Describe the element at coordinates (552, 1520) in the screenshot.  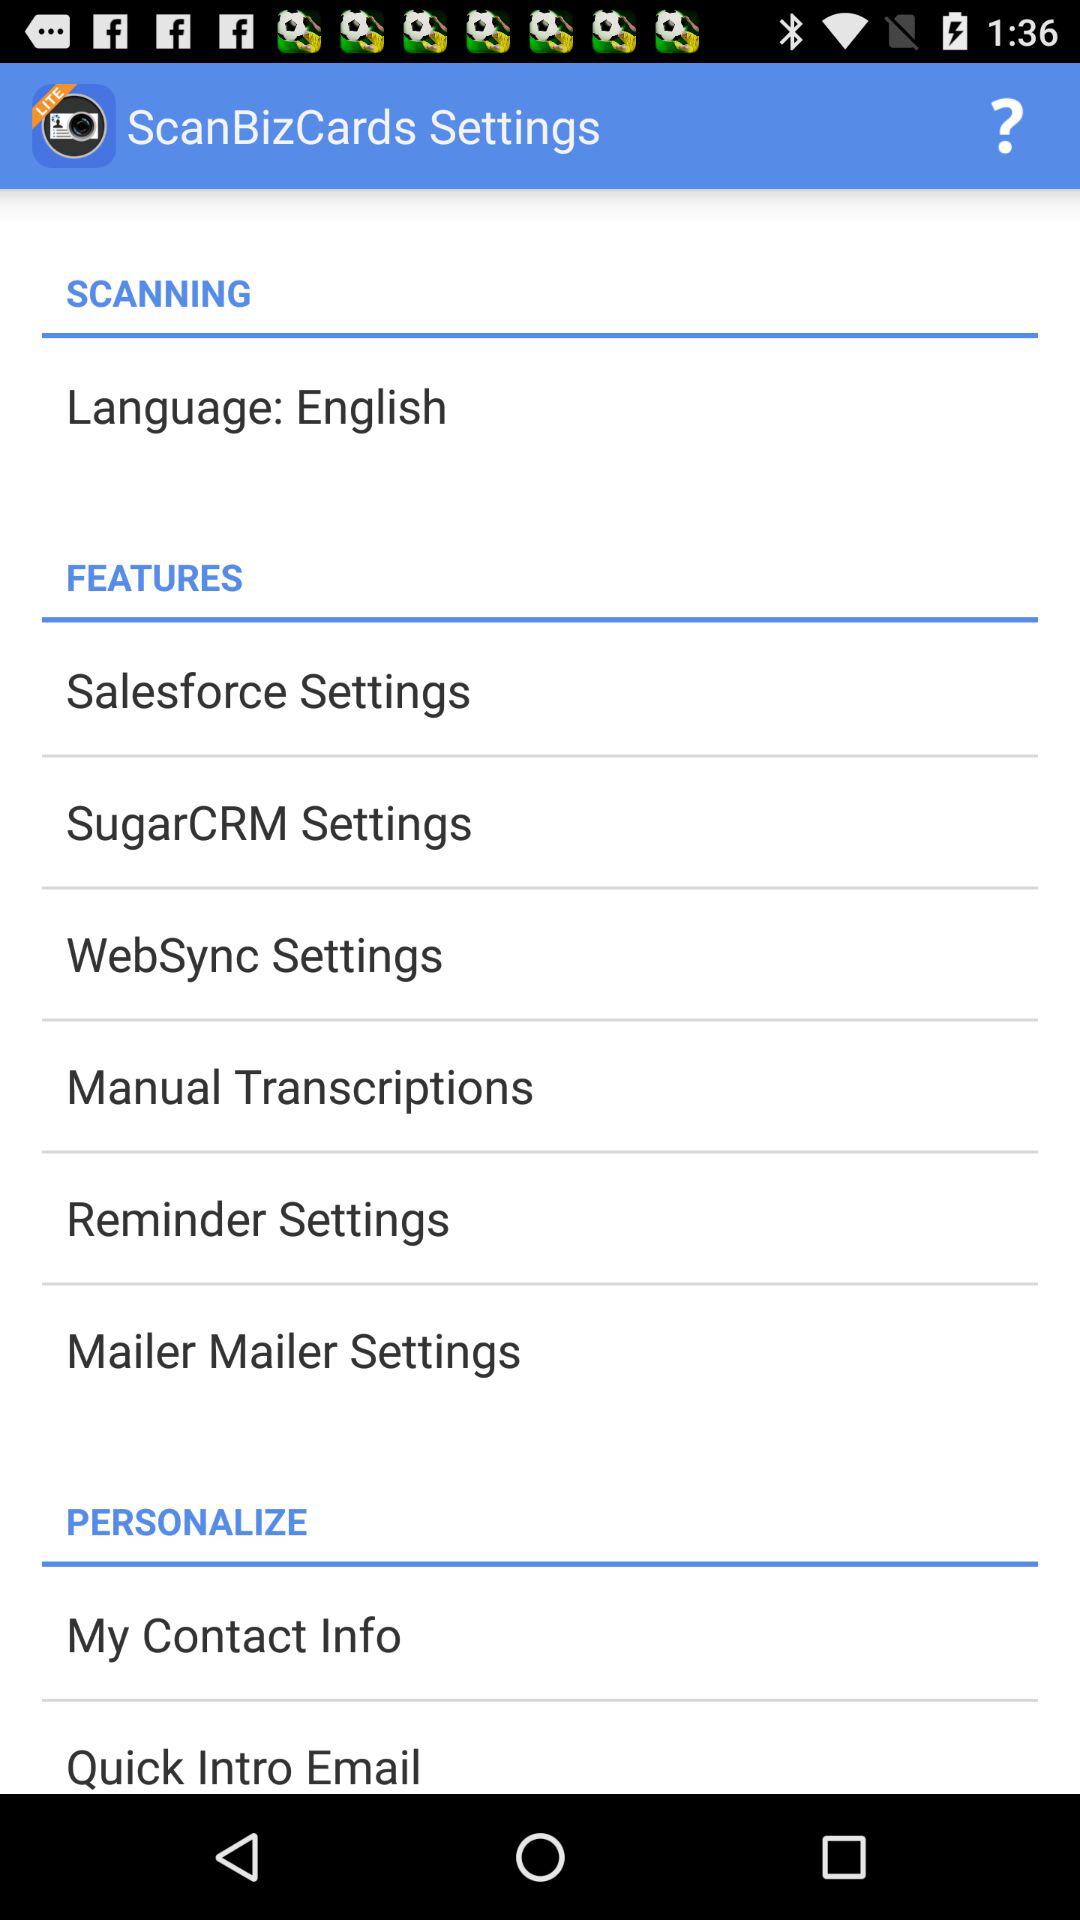
I see `turn on app below mailer mailer settings app` at that location.